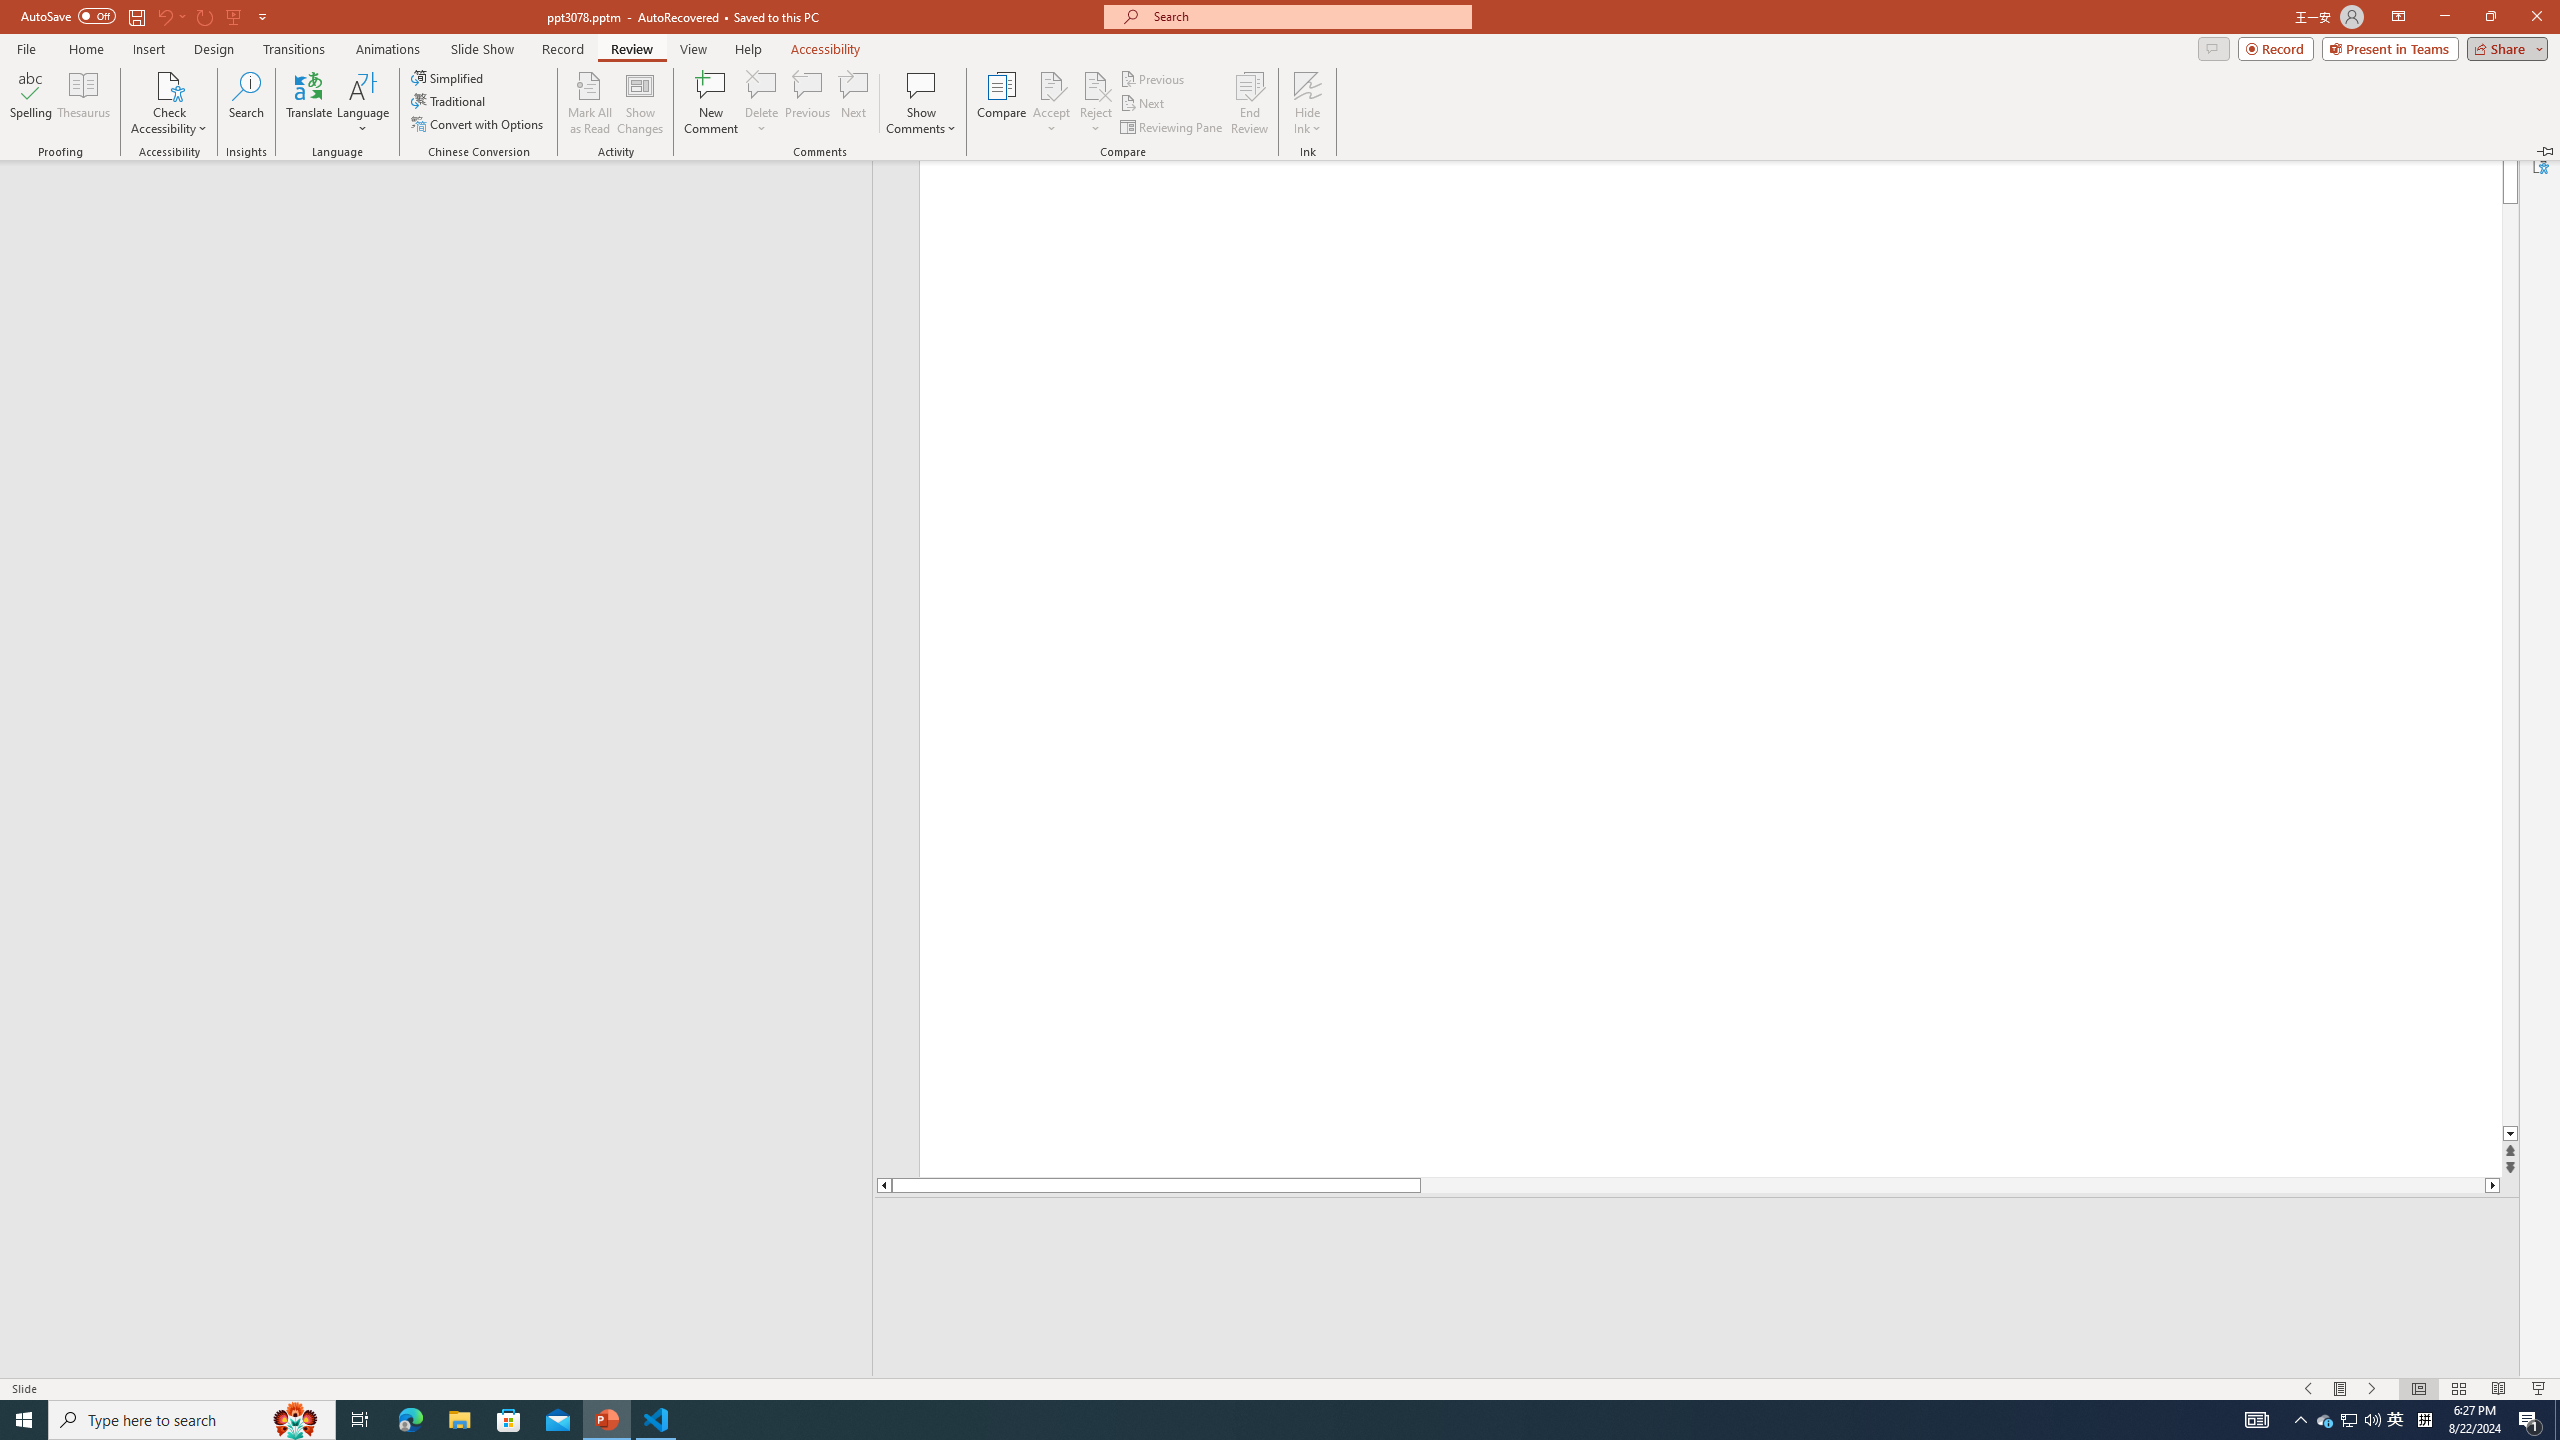 This screenshot has height=1440, width=2560. What do you see at coordinates (192, 1420) in the screenshot?
I see `Type here to search` at bounding box center [192, 1420].